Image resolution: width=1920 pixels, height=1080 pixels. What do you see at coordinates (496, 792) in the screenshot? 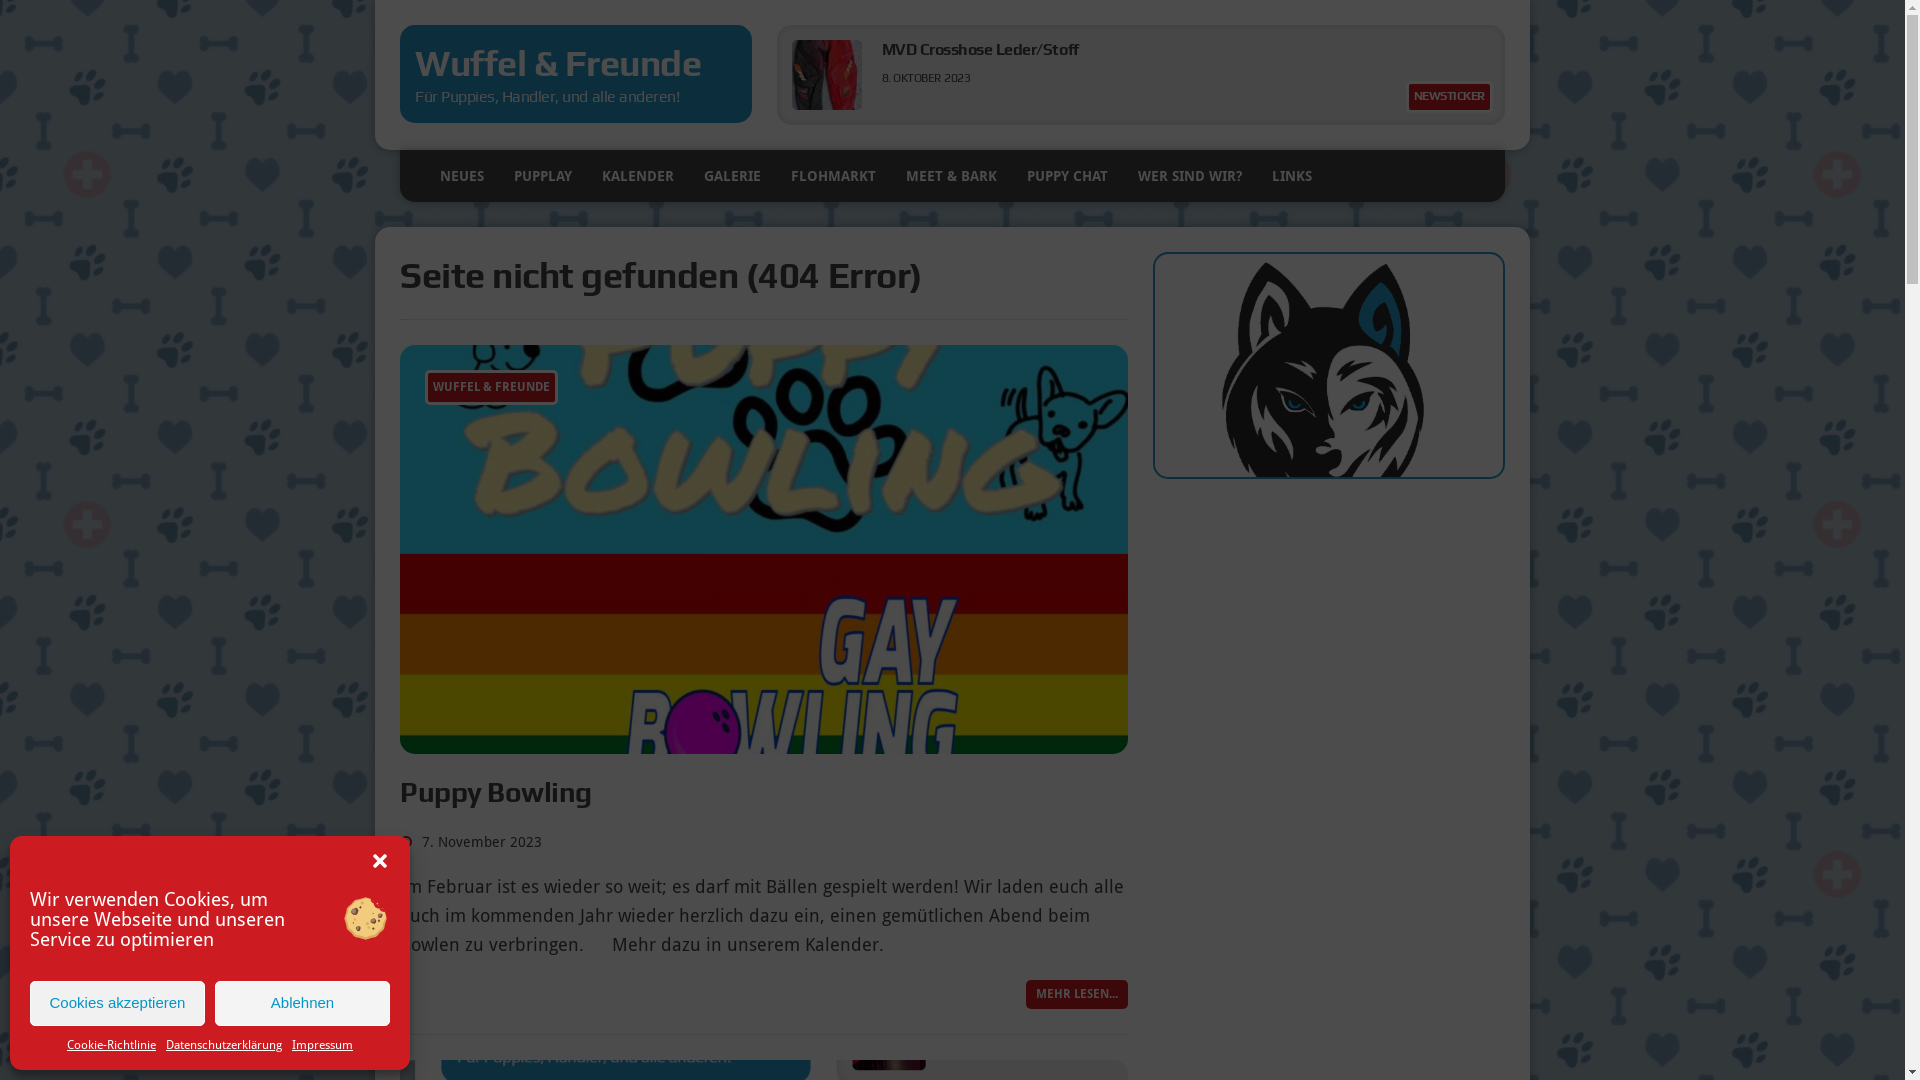
I see `Puppy Bowling` at bounding box center [496, 792].